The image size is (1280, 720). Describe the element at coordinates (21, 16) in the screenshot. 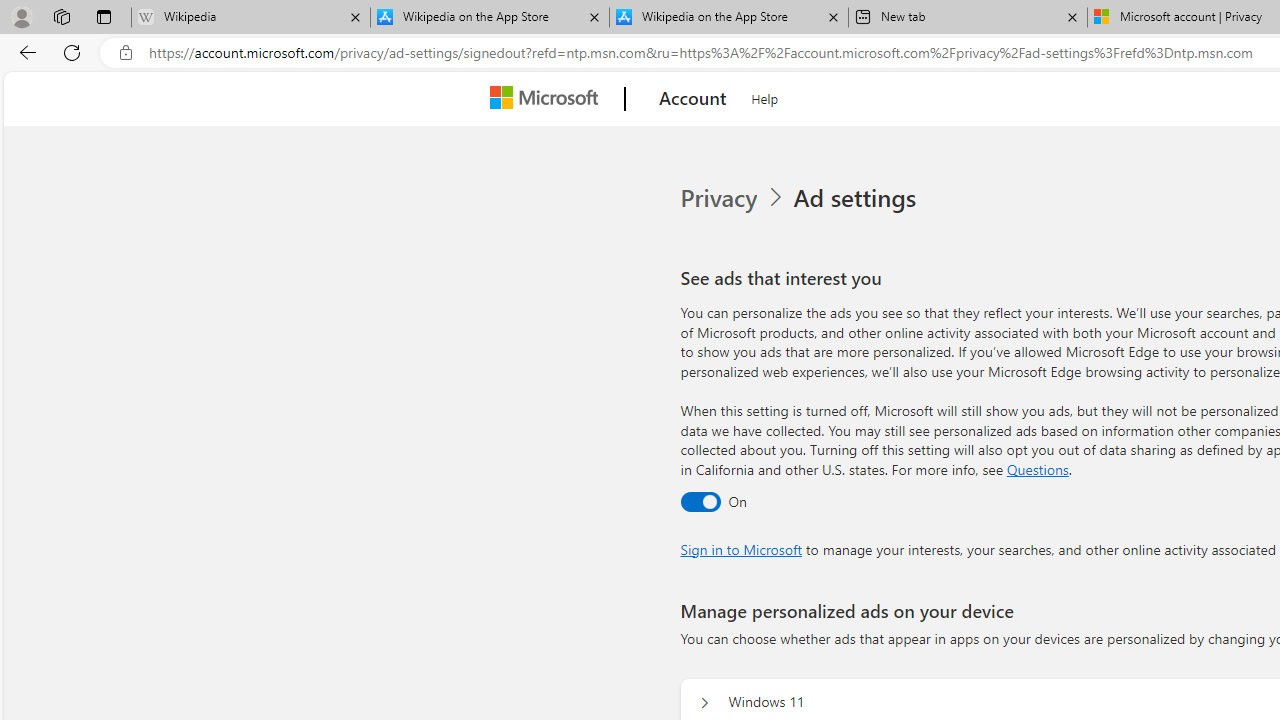

I see `Personal Profile` at that location.